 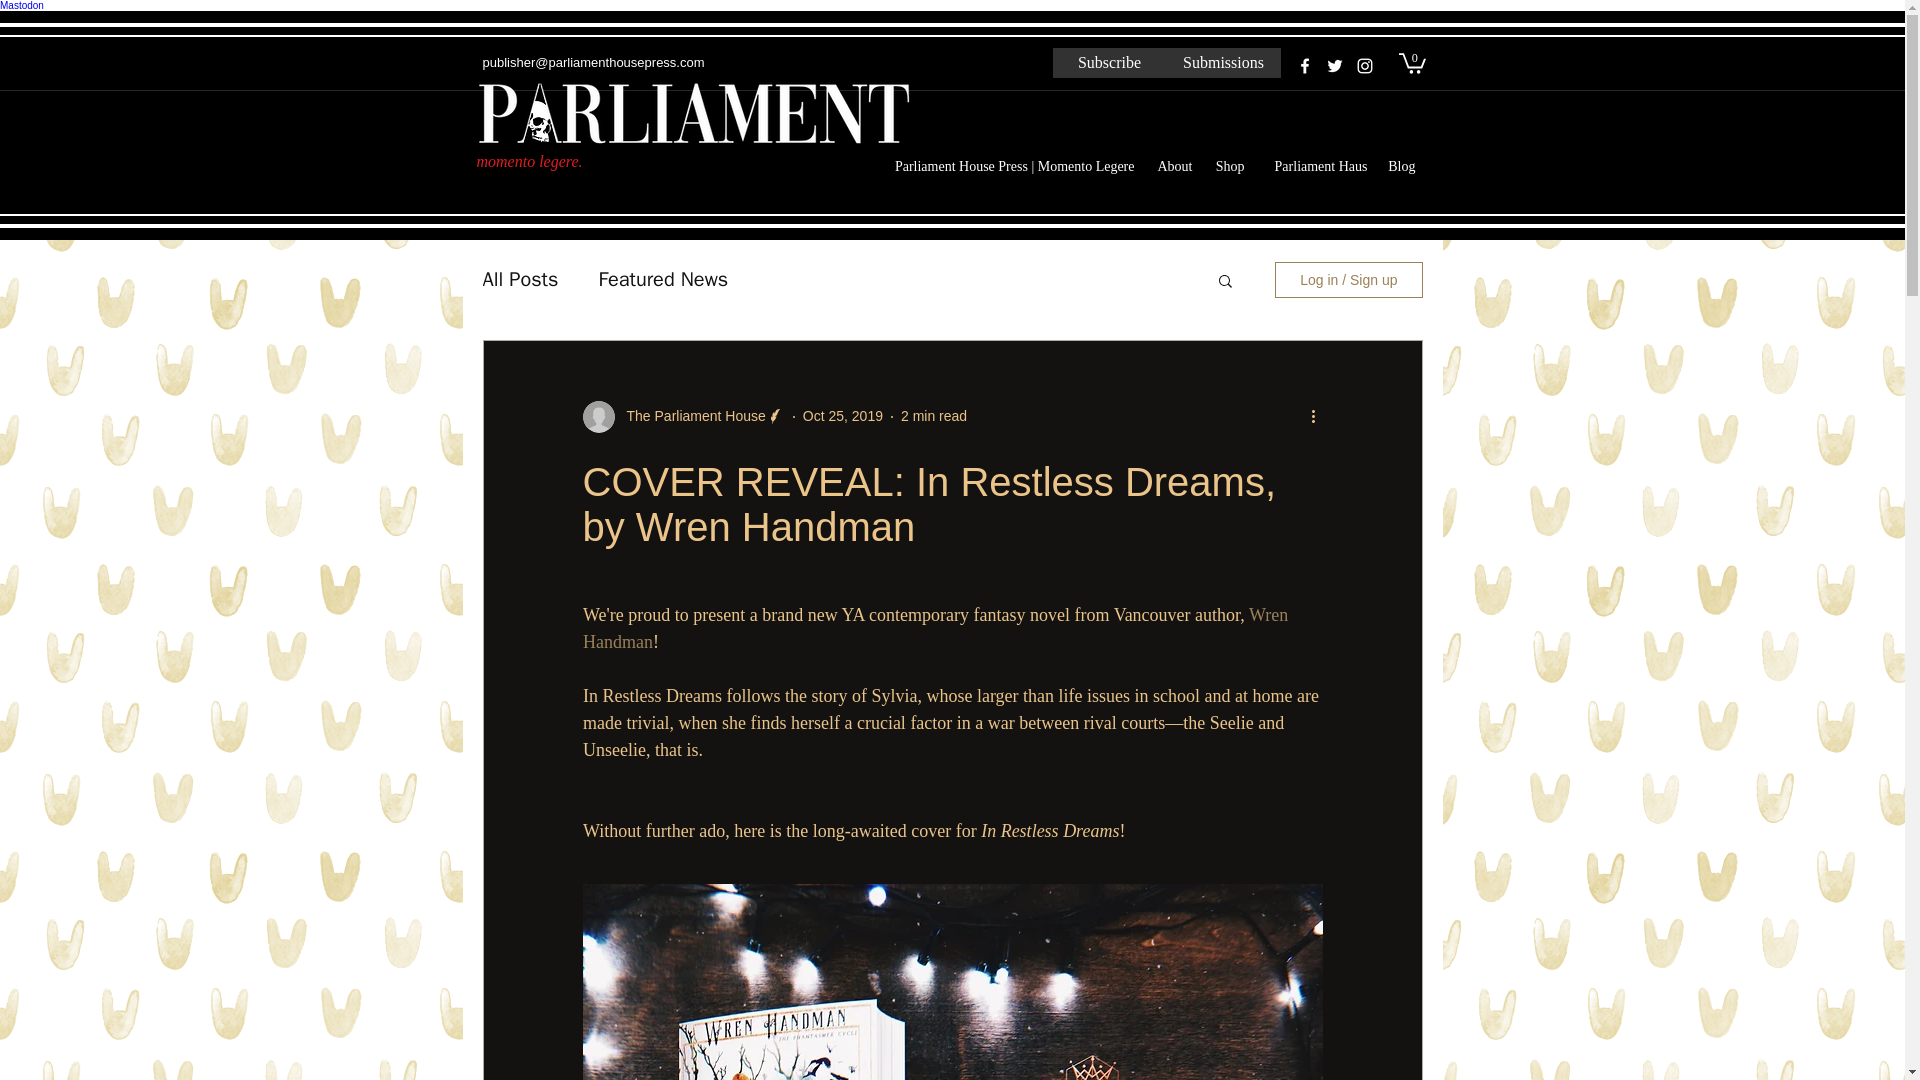 What do you see at coordinates (689, 416) in the screenshot?
I see `The Parliament House` at bounding box center [689, 416].